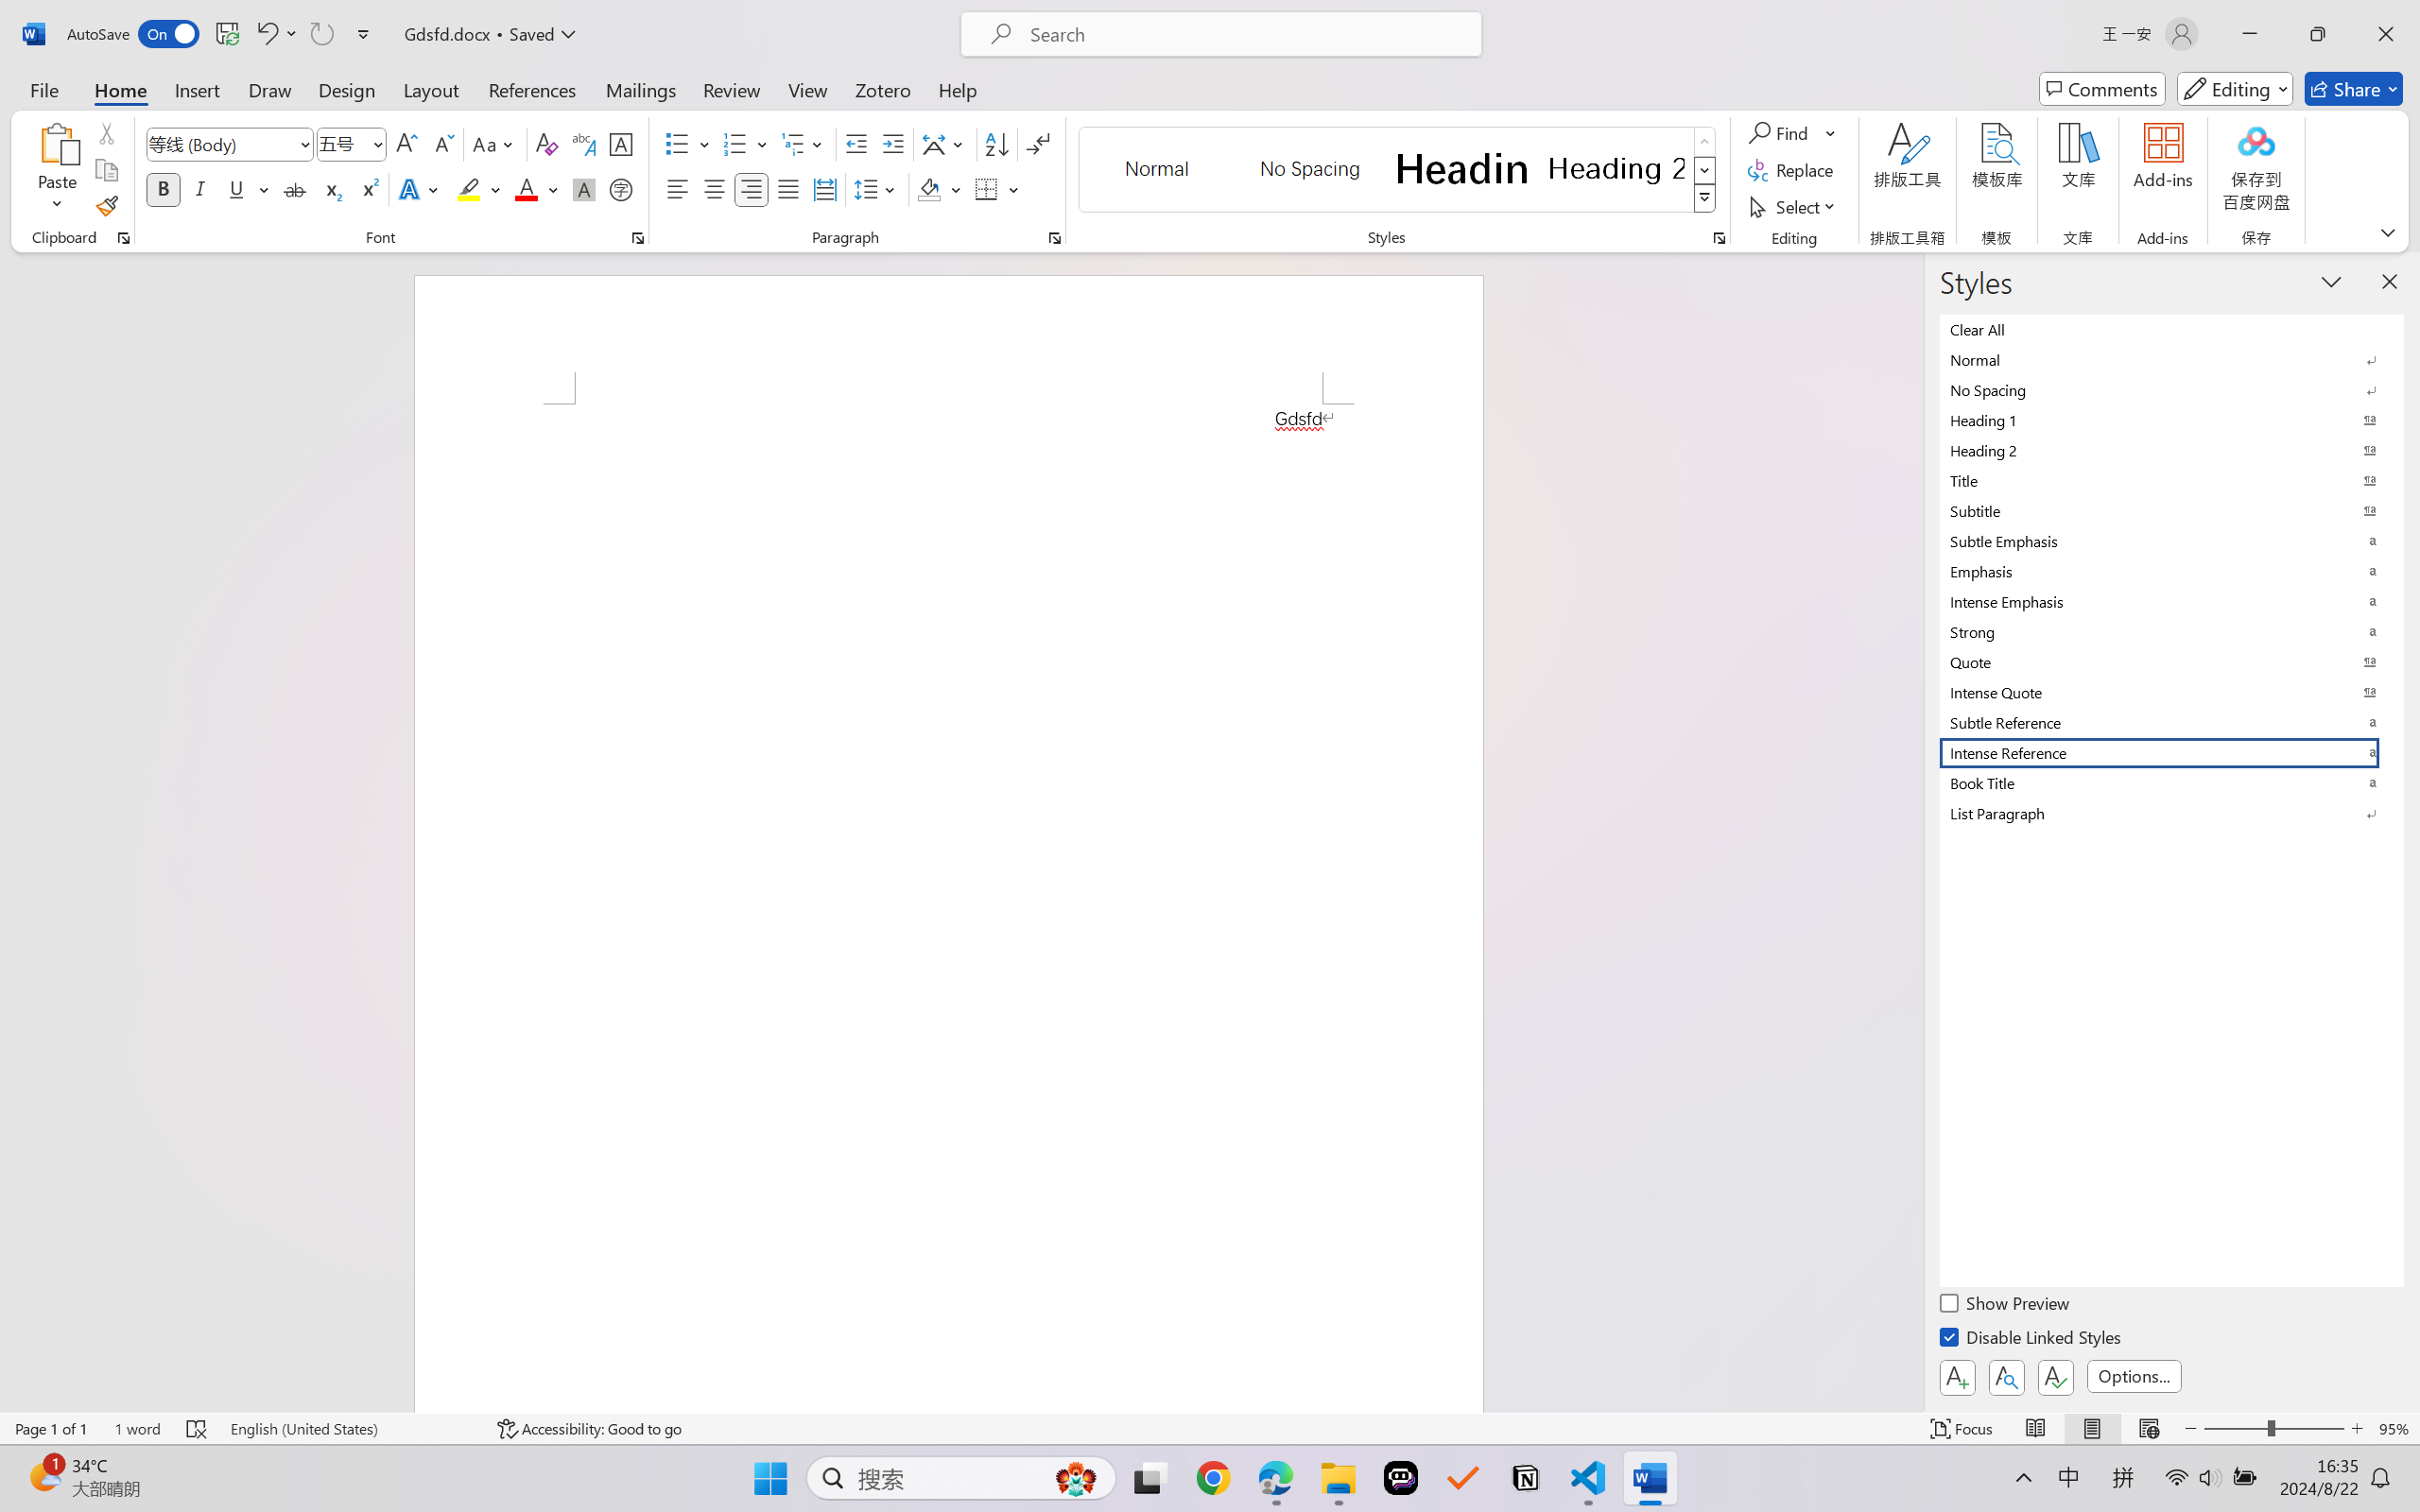 Image resolution: width=2420 pixels, height=1512 pixels. What do you see at coordinates (804, 144) in the screenshot?
I see `Multilevel List` at bounding box center [804, 144].